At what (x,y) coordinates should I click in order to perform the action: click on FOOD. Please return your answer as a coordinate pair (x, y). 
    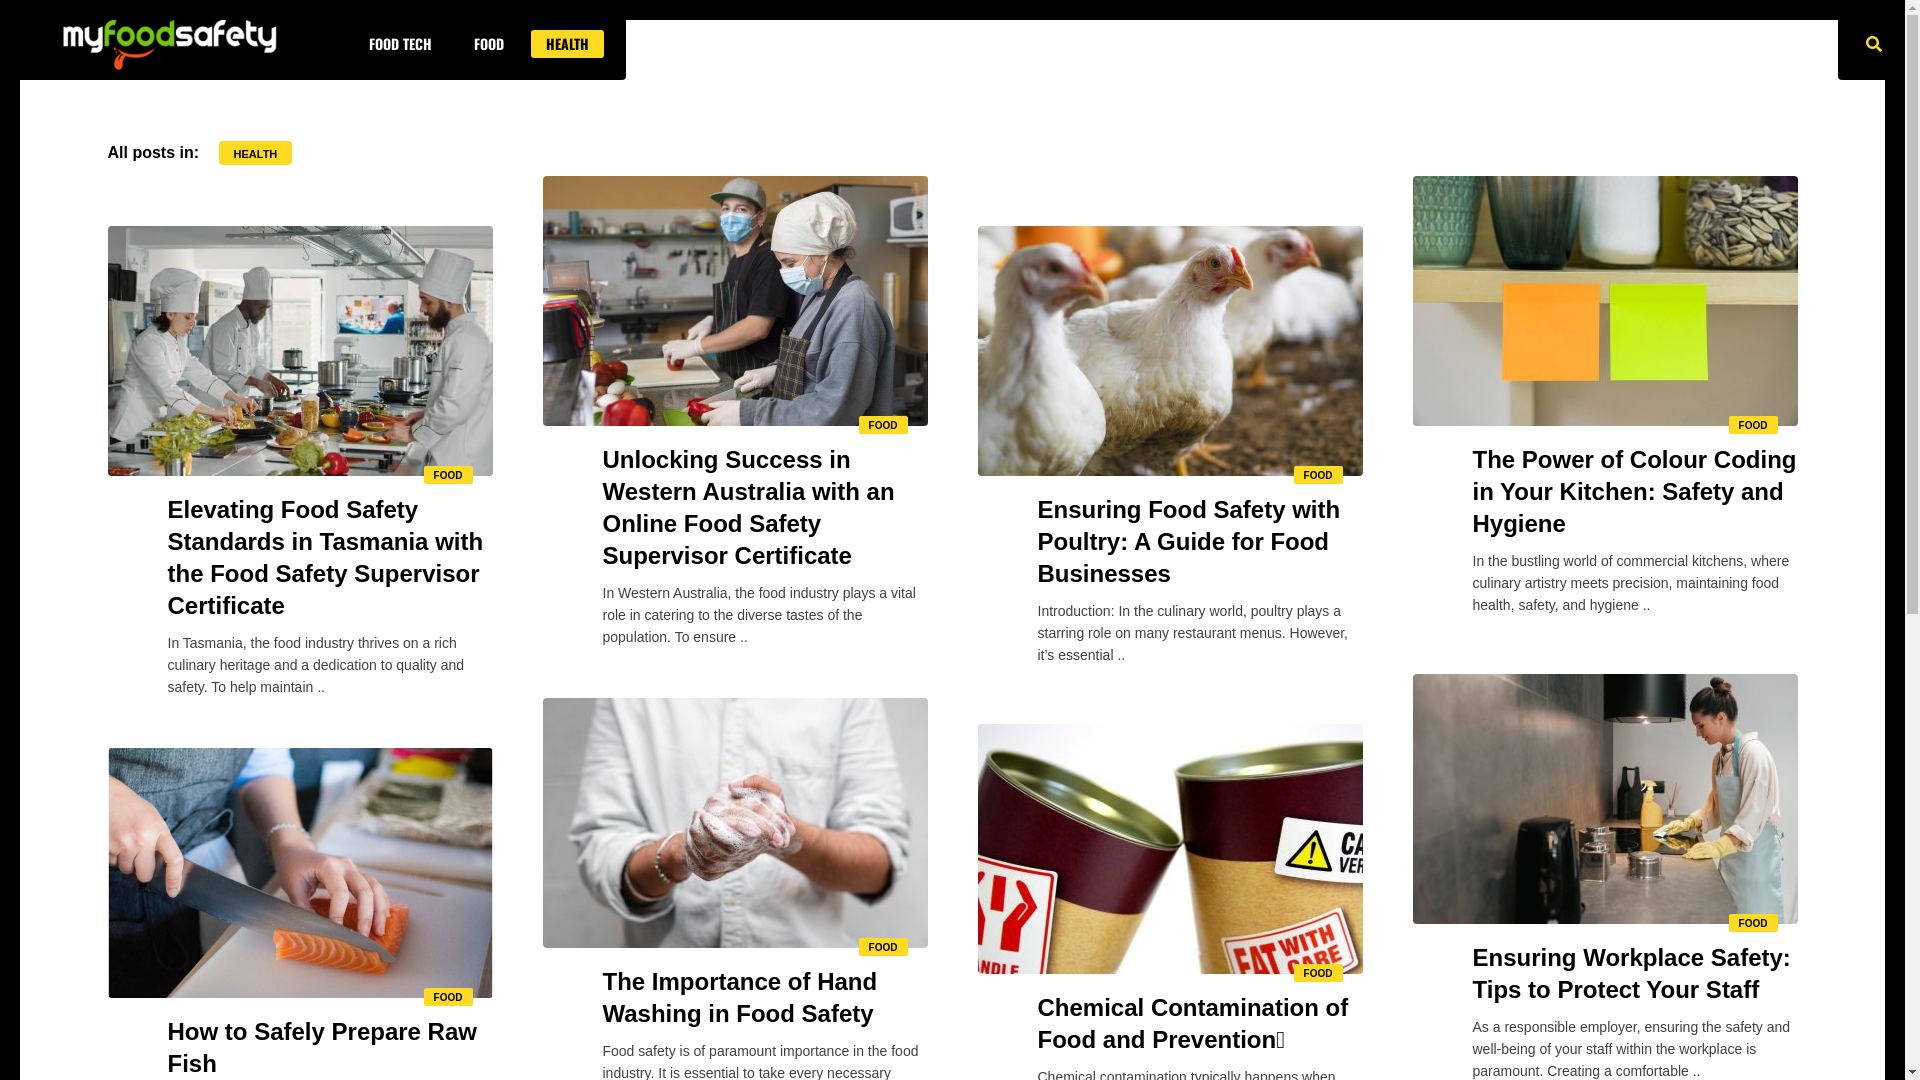
    Looking at the image, I should click on (884, 948).